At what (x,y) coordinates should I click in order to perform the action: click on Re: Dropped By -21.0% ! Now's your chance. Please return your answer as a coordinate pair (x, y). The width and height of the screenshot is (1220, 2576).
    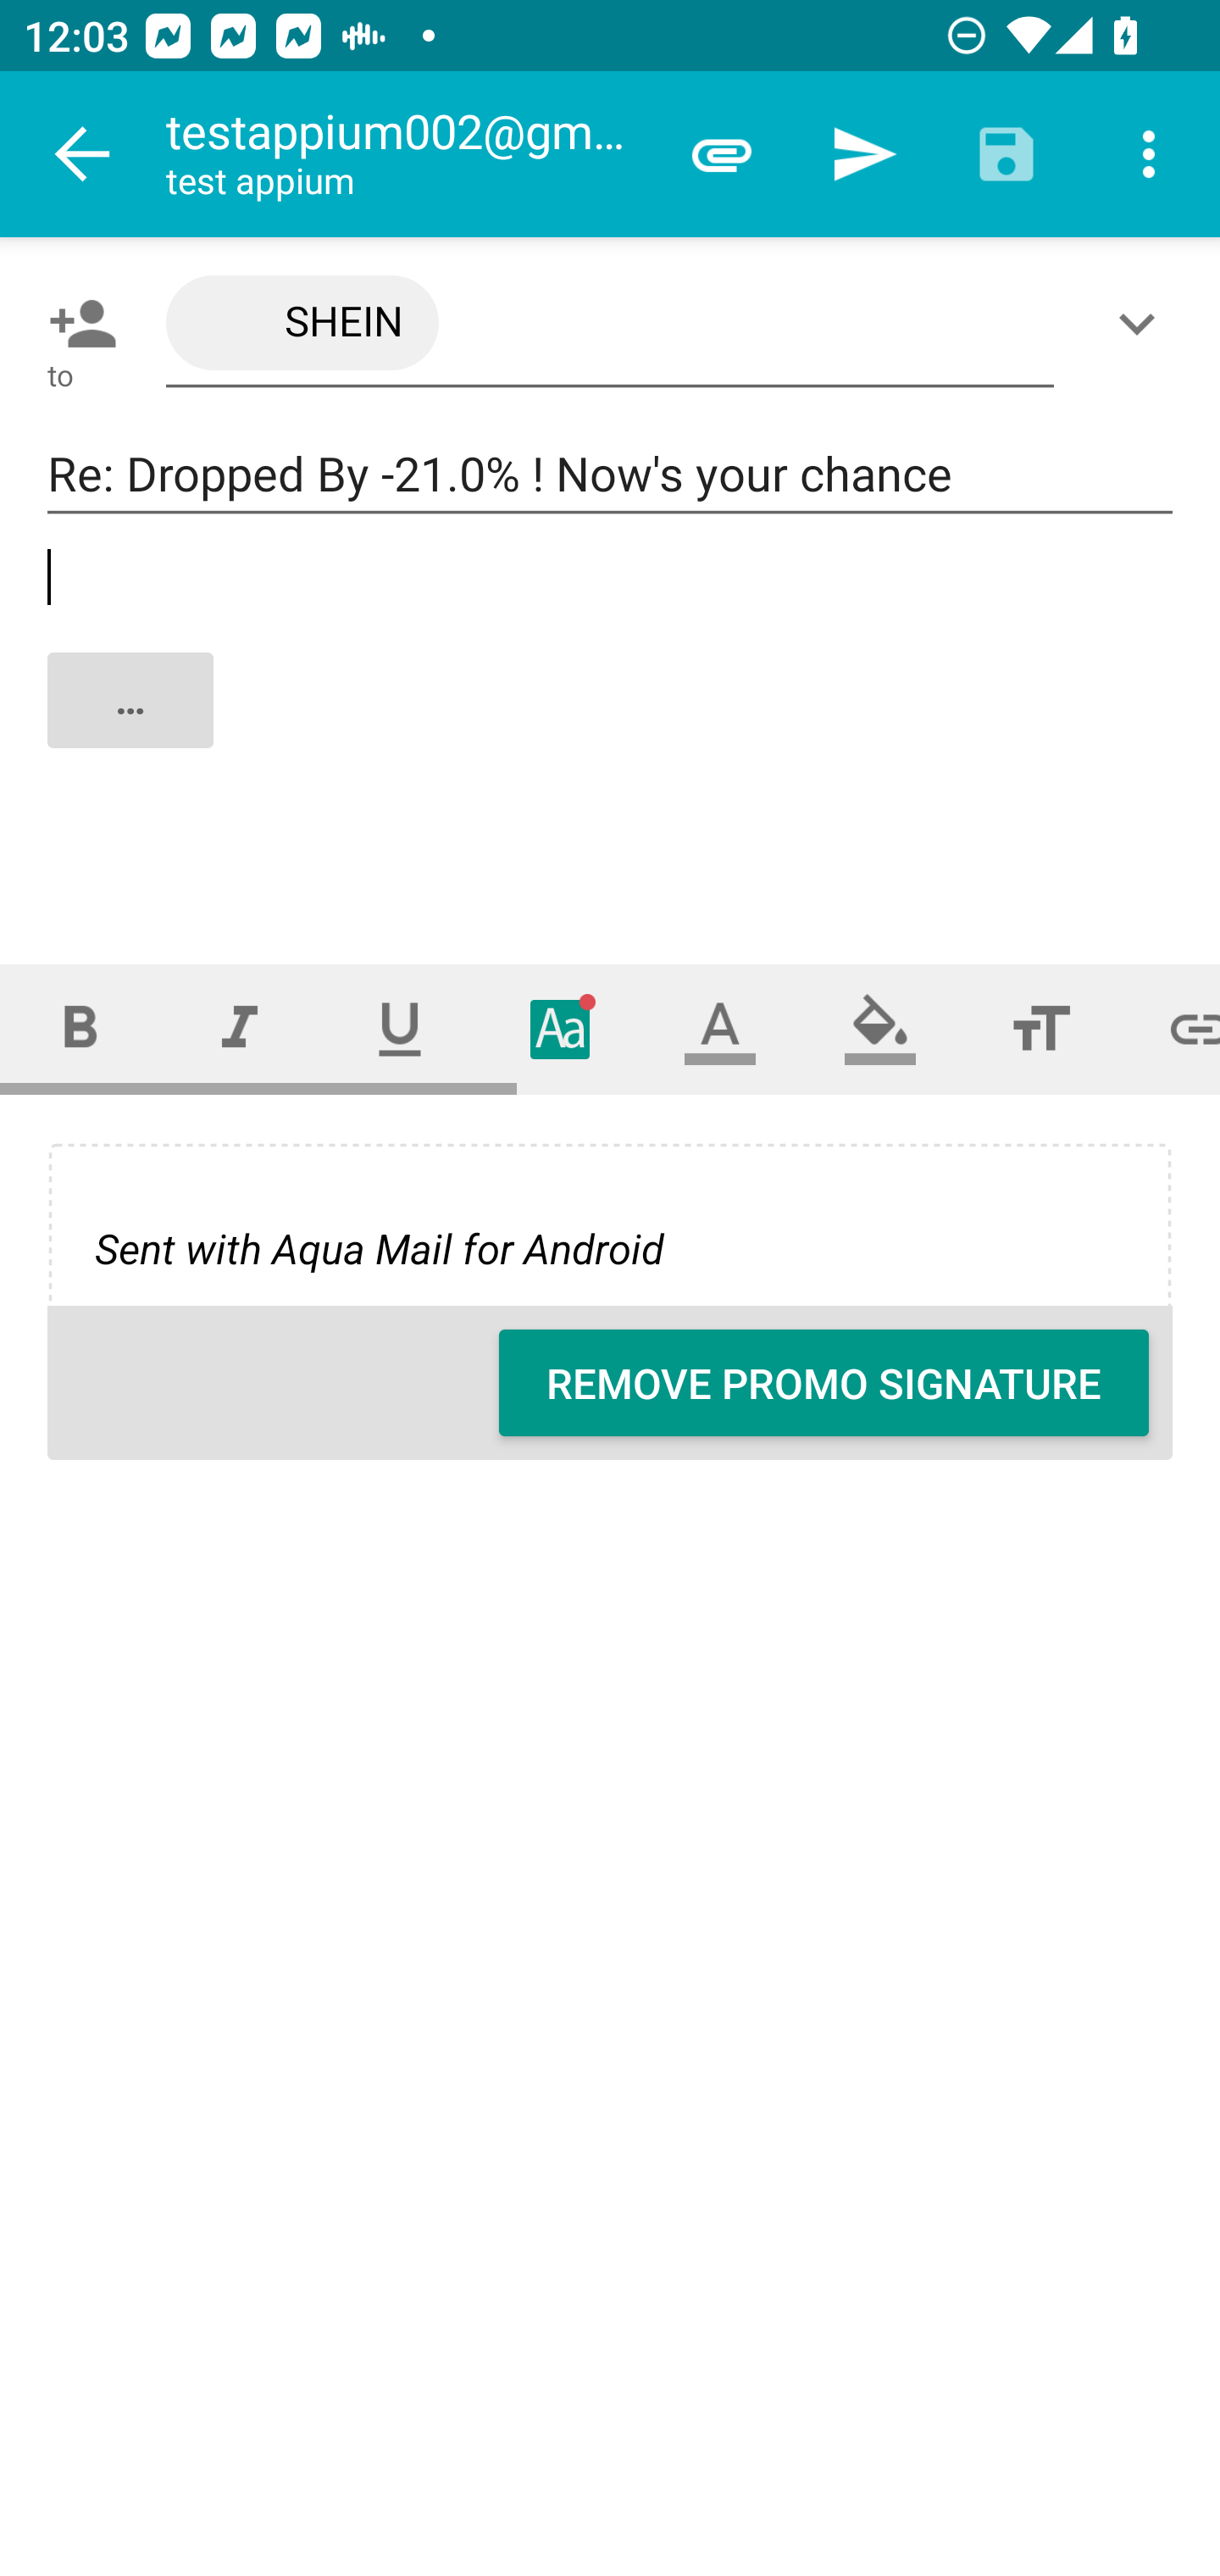
    Looking at the image, I should click on (610, 475).